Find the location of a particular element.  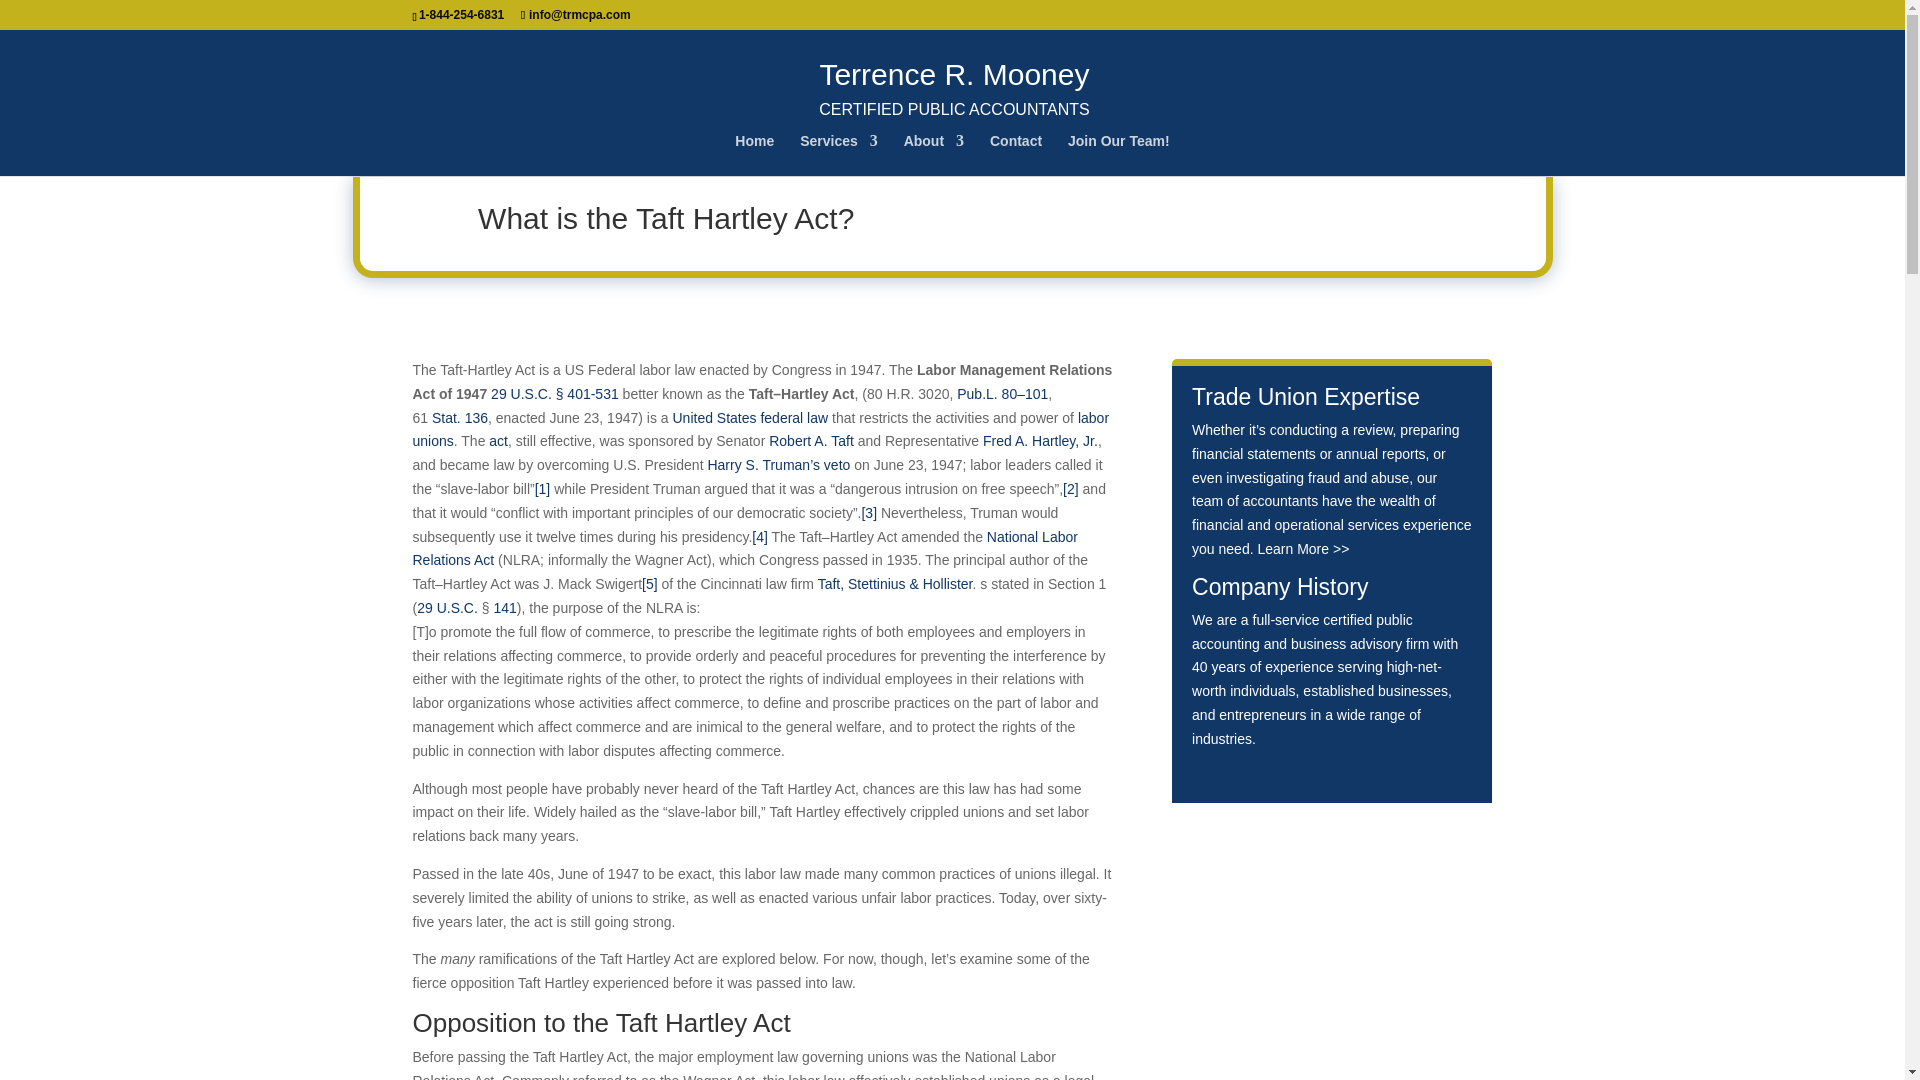

141 is located at coordinates (504, 608).